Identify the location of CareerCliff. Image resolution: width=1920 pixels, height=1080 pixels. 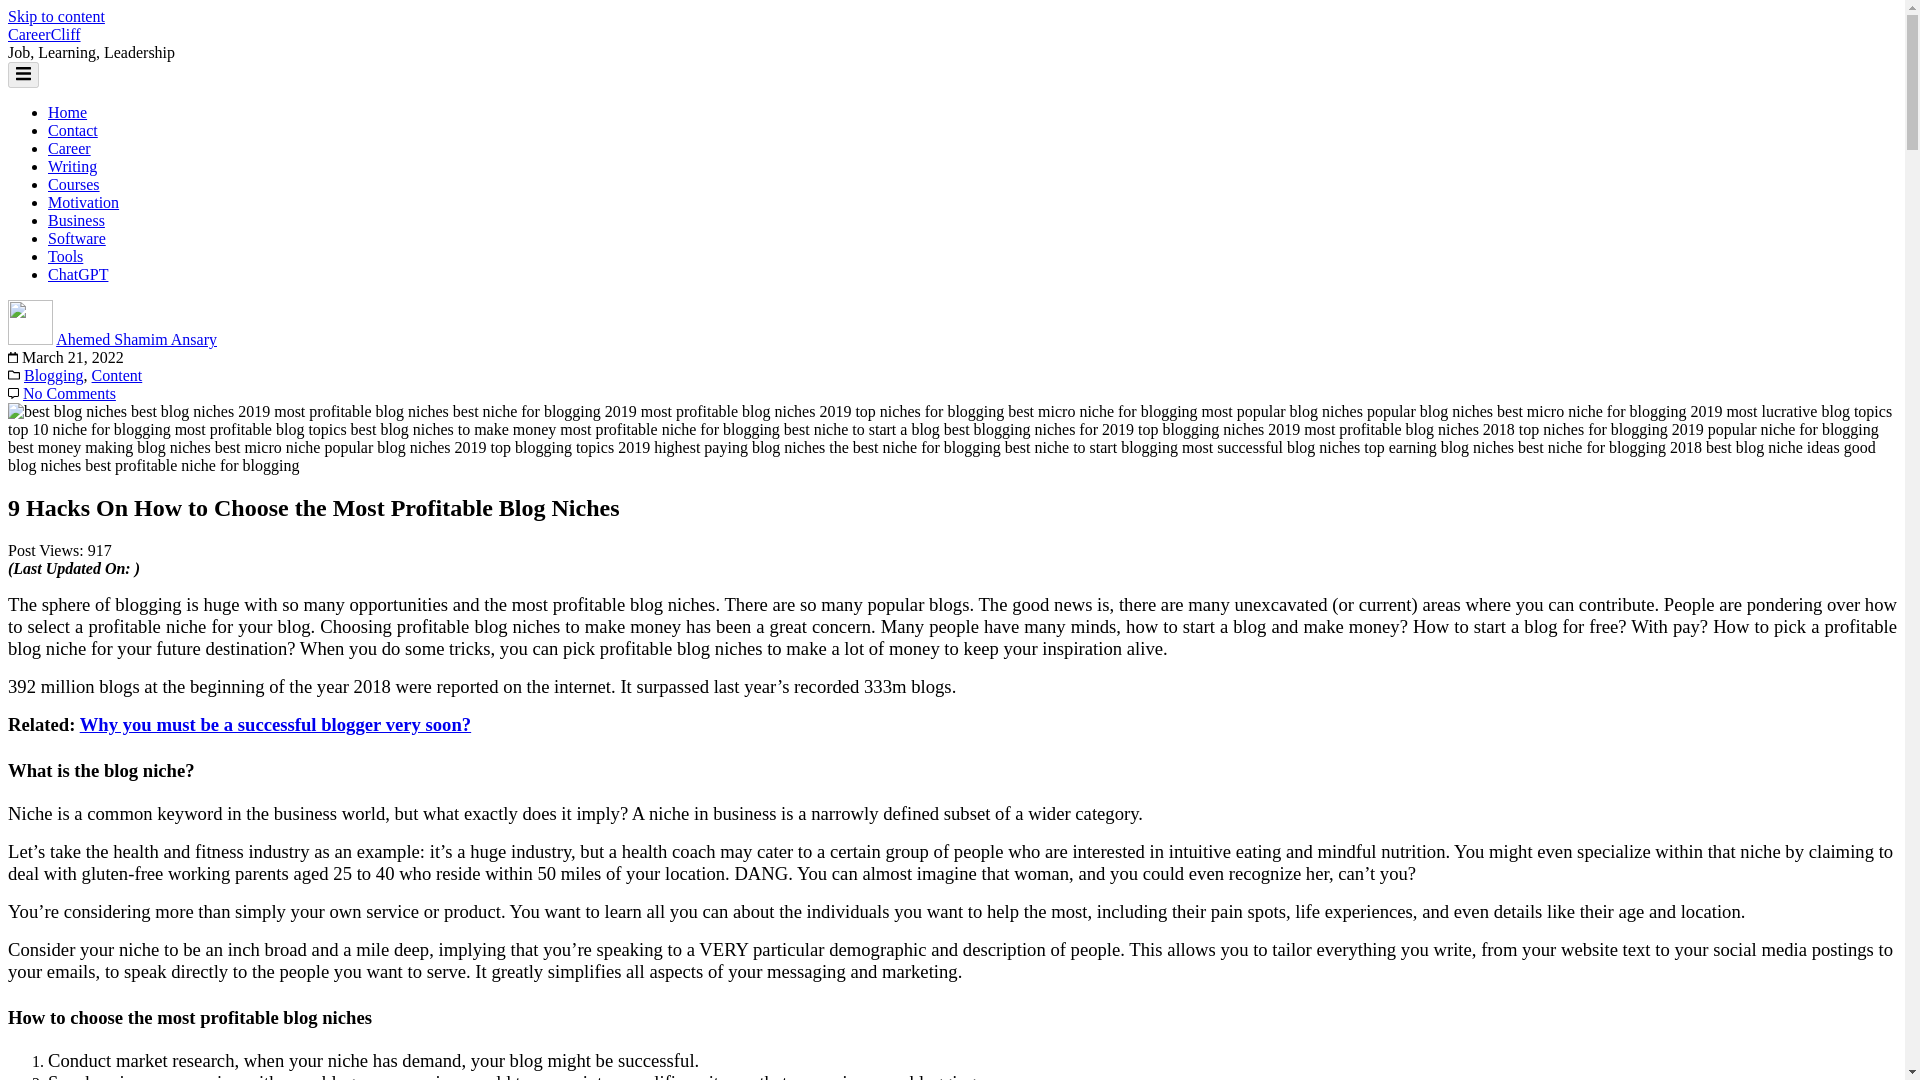
(44, 34).